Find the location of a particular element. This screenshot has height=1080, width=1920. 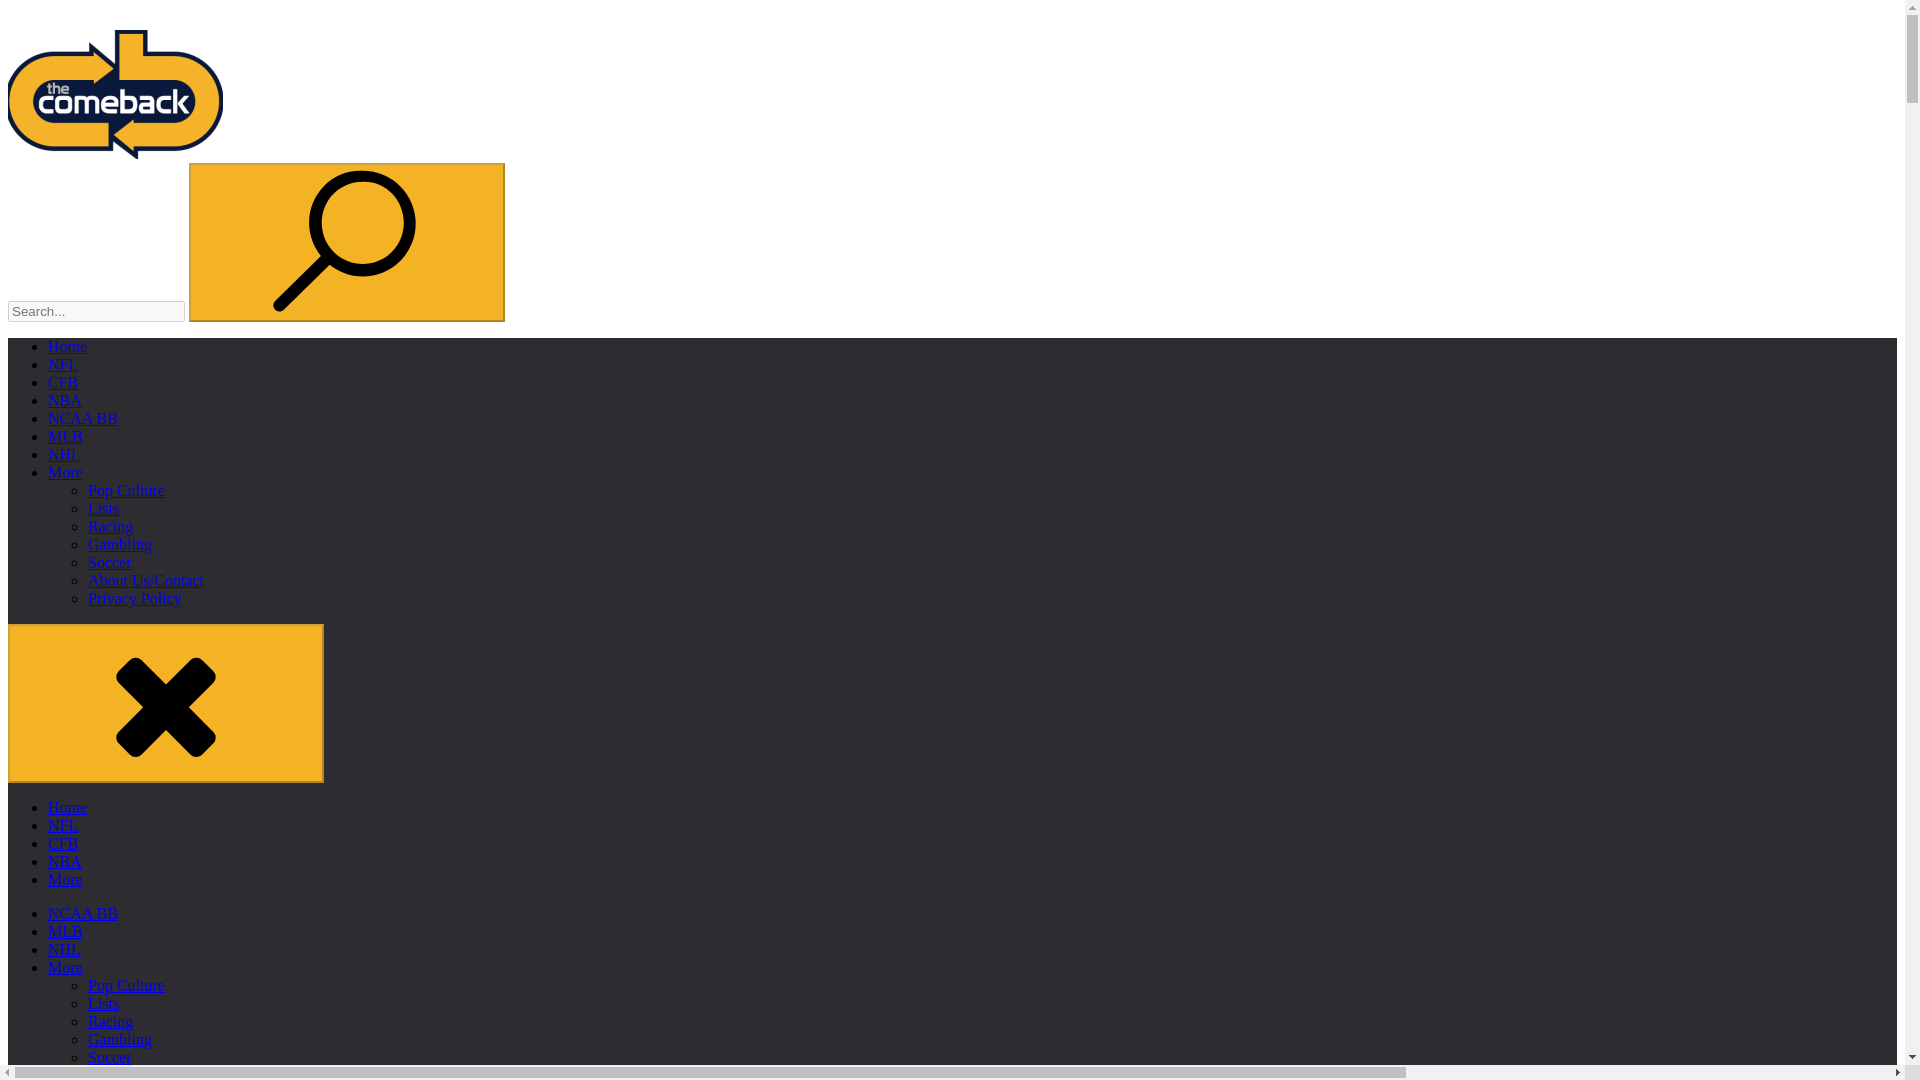

NCAA BB is located at coordinates (82, 418).